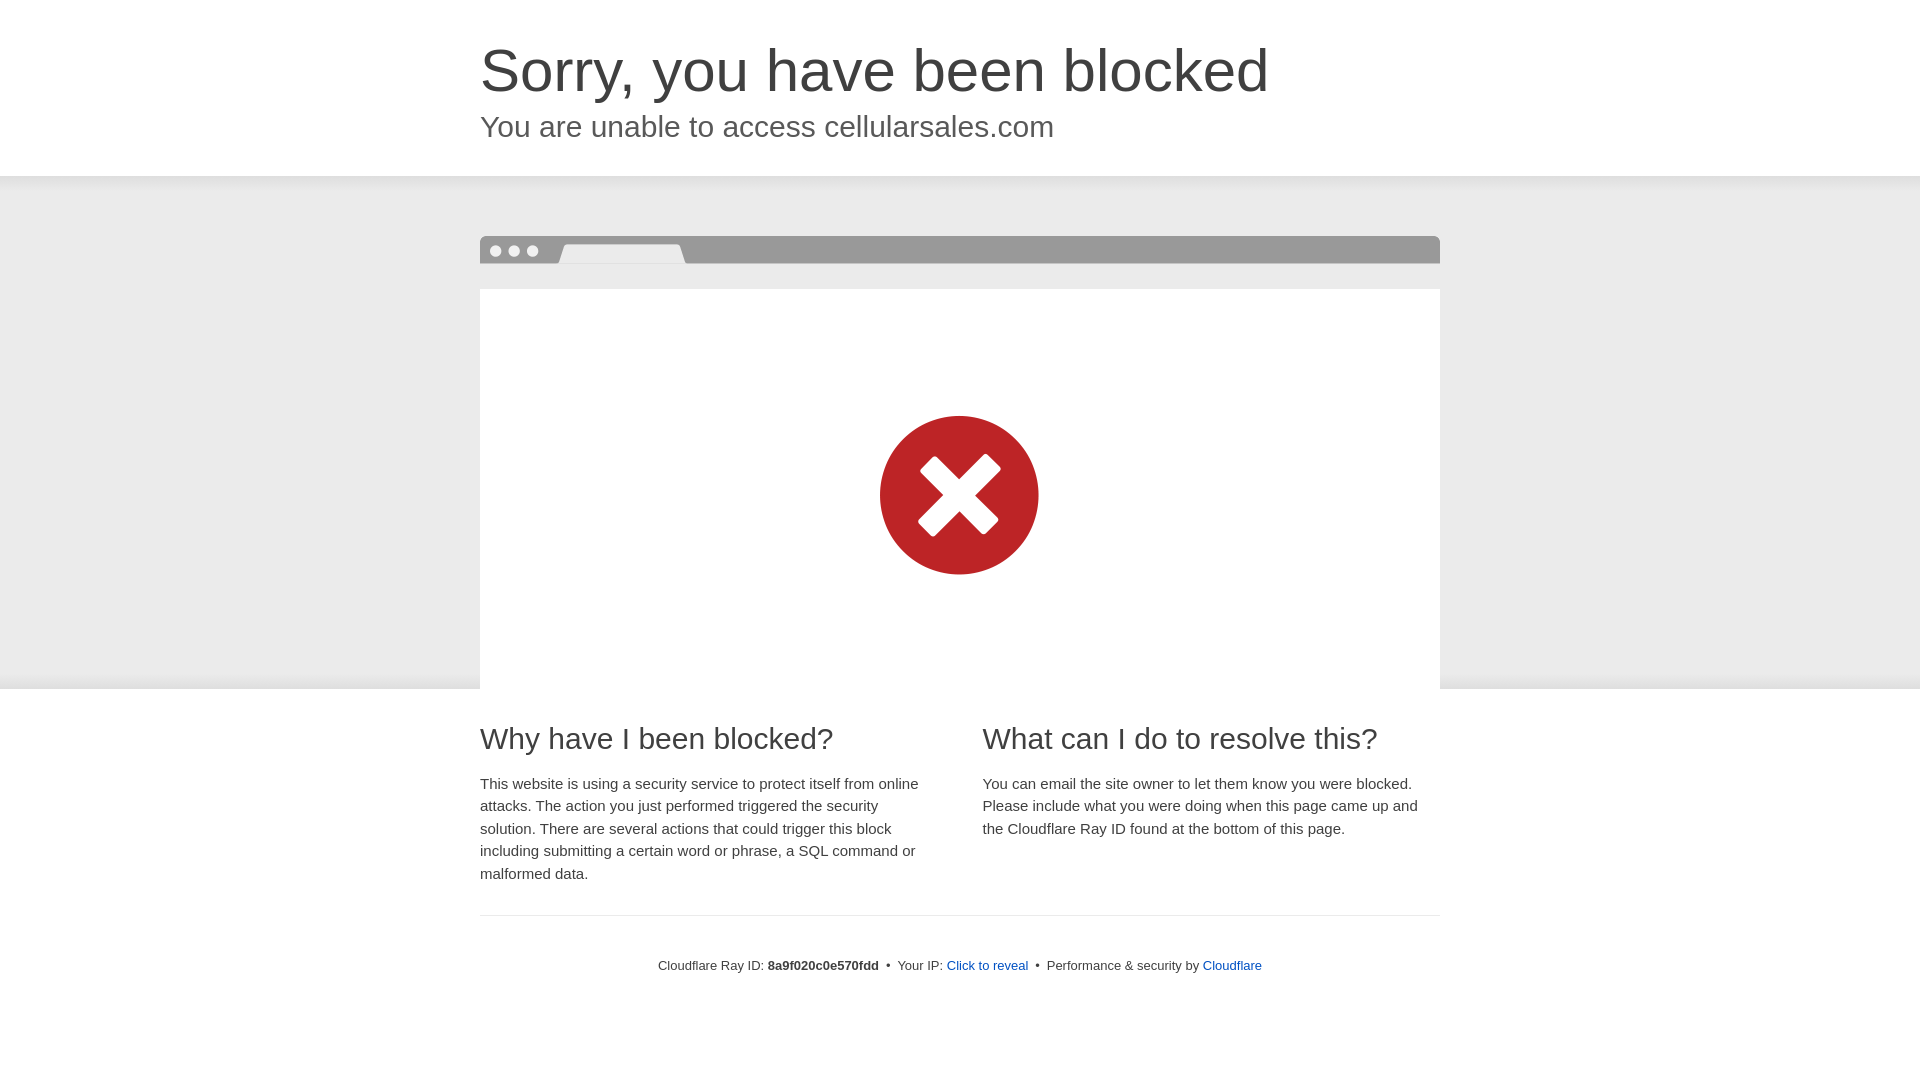  I want to click on Click to reveal, so click(988, 966).